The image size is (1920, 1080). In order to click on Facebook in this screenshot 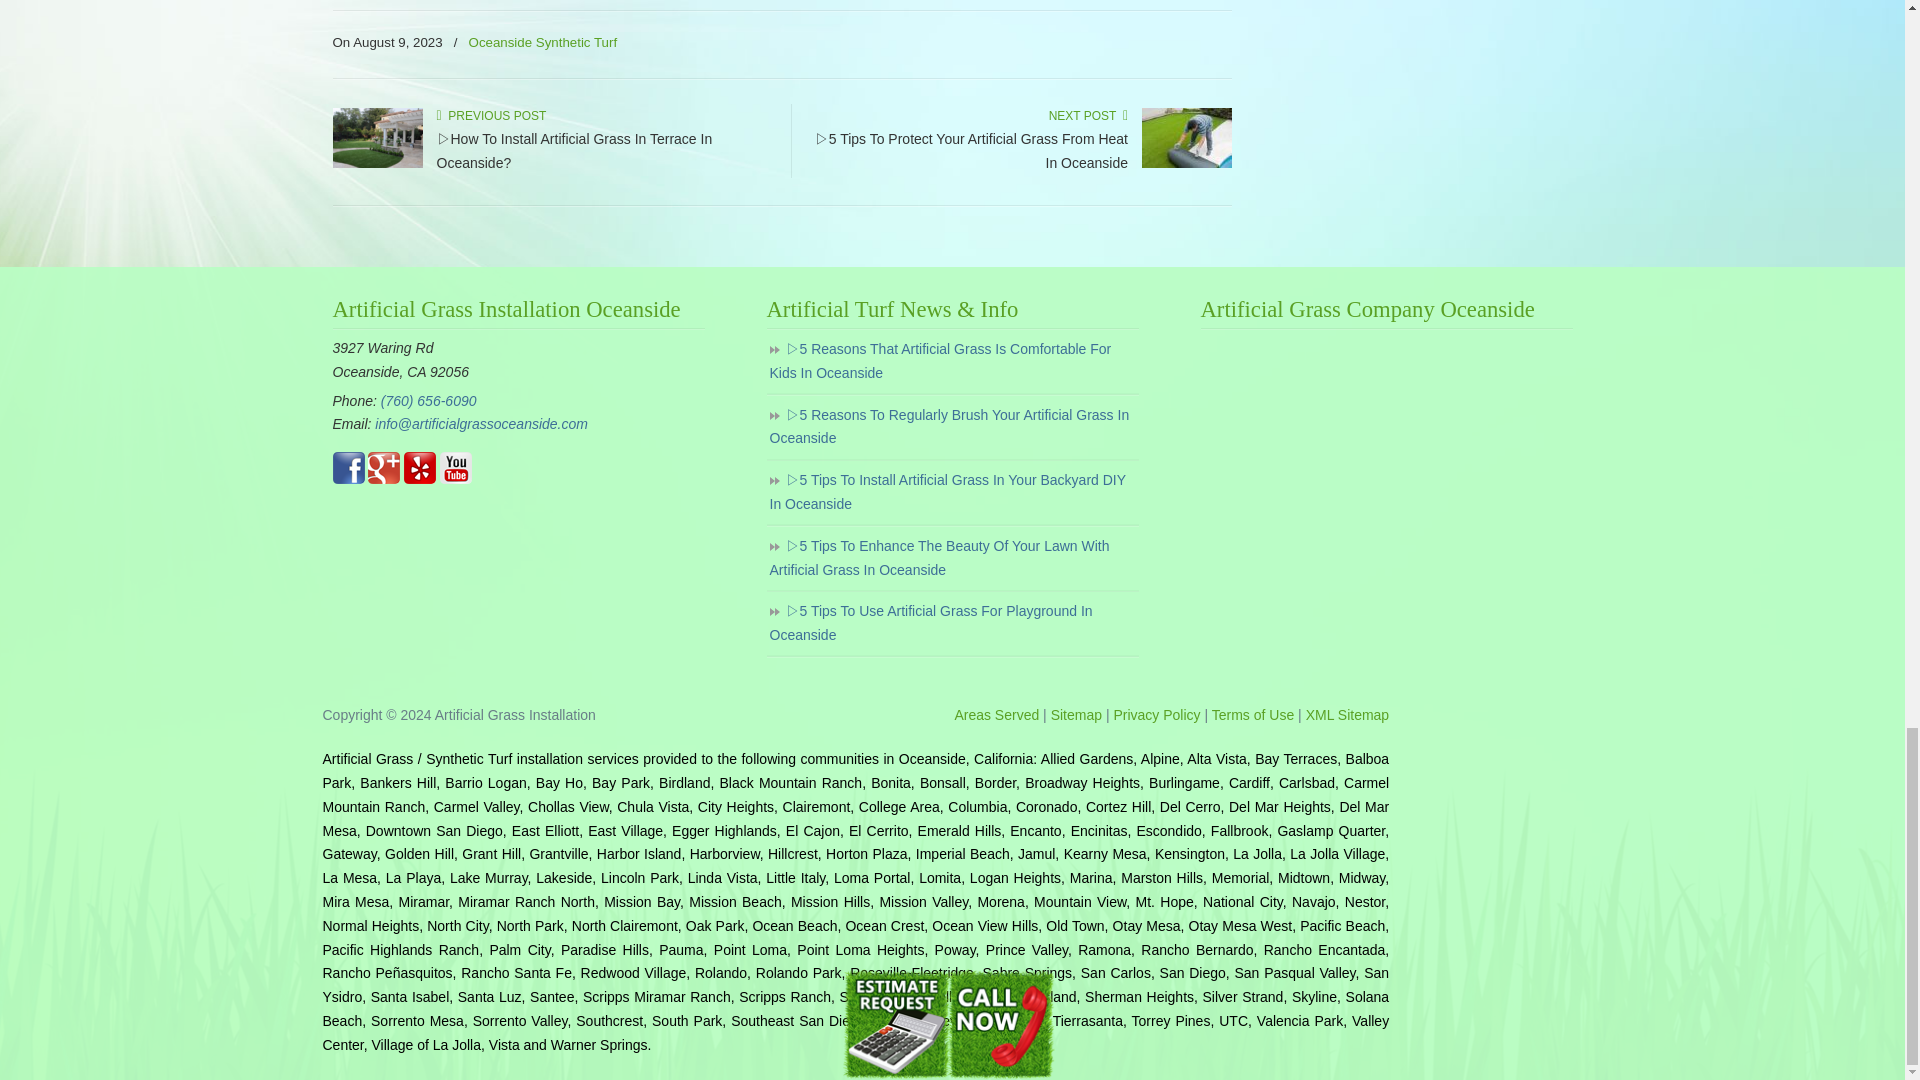, I will do `click(348, 478)`.